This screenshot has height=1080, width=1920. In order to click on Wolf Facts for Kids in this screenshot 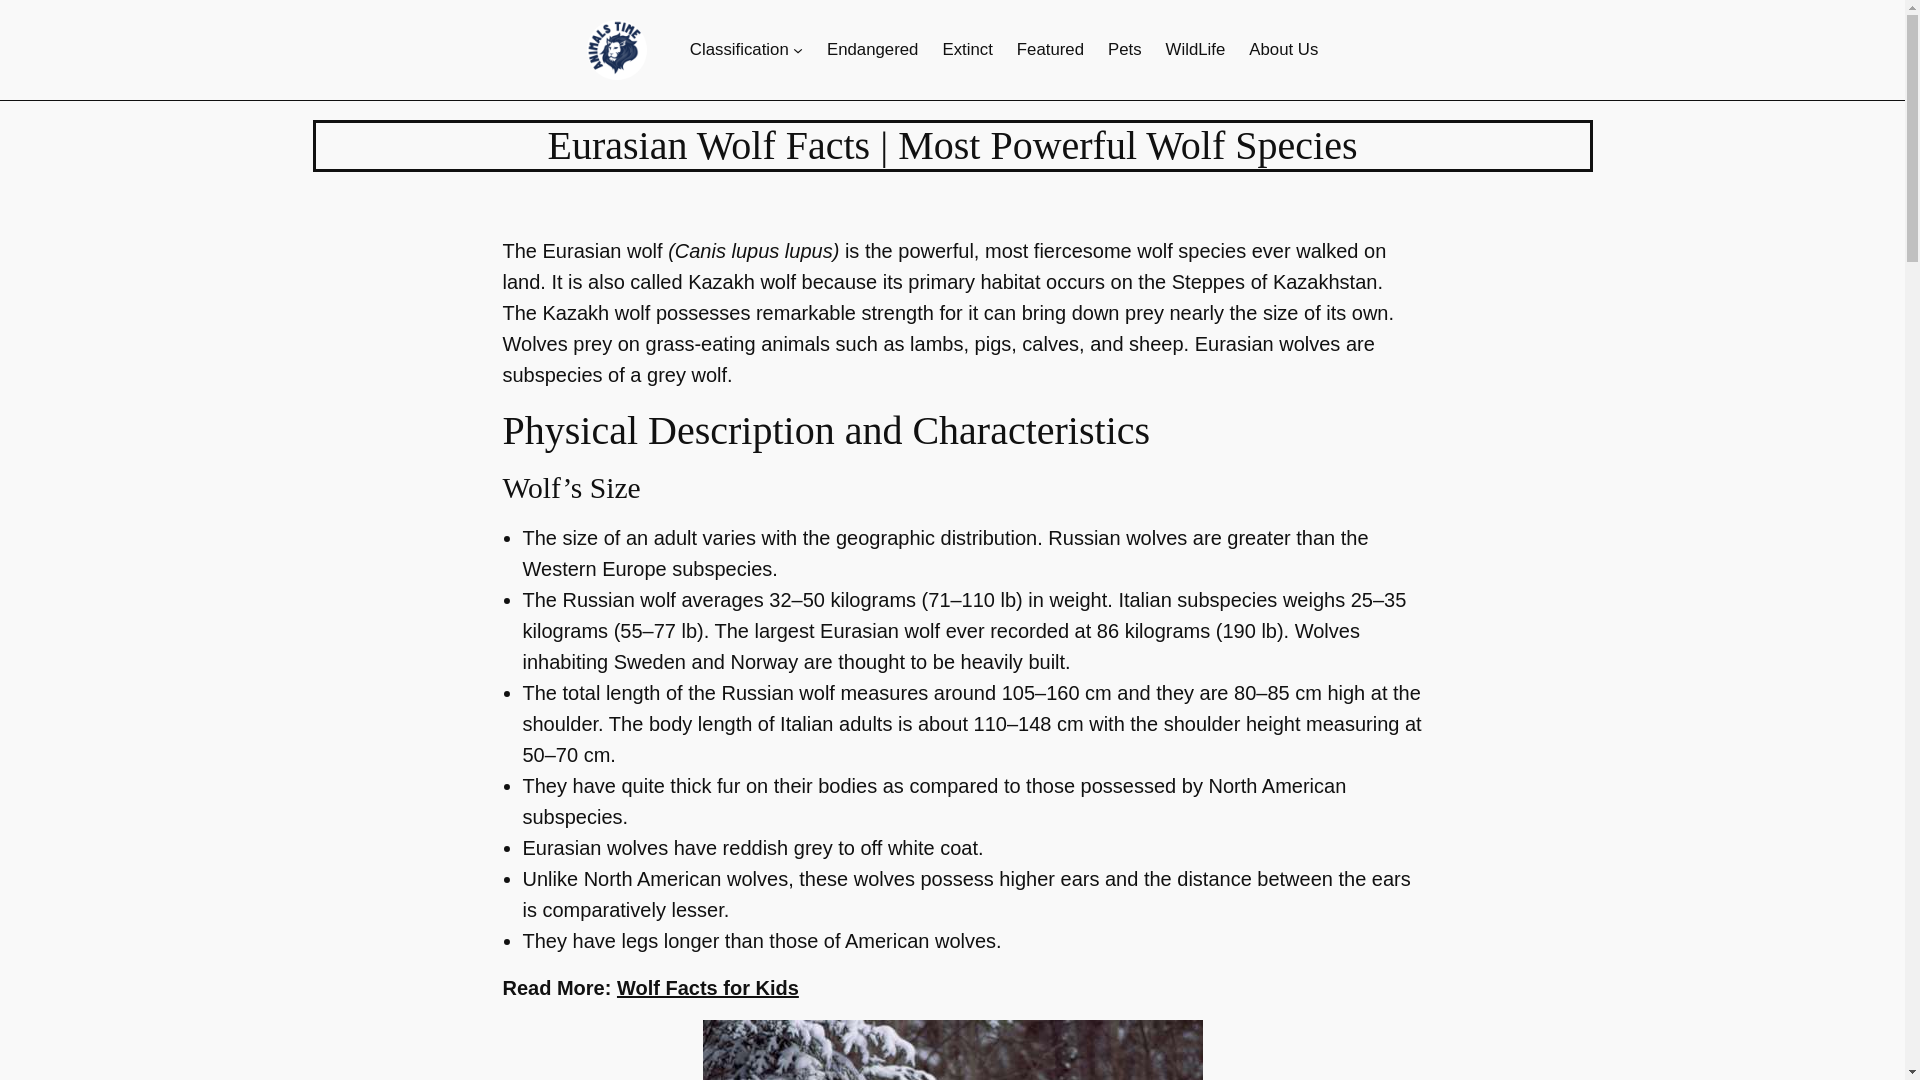, I will do `click(707, 988)`.